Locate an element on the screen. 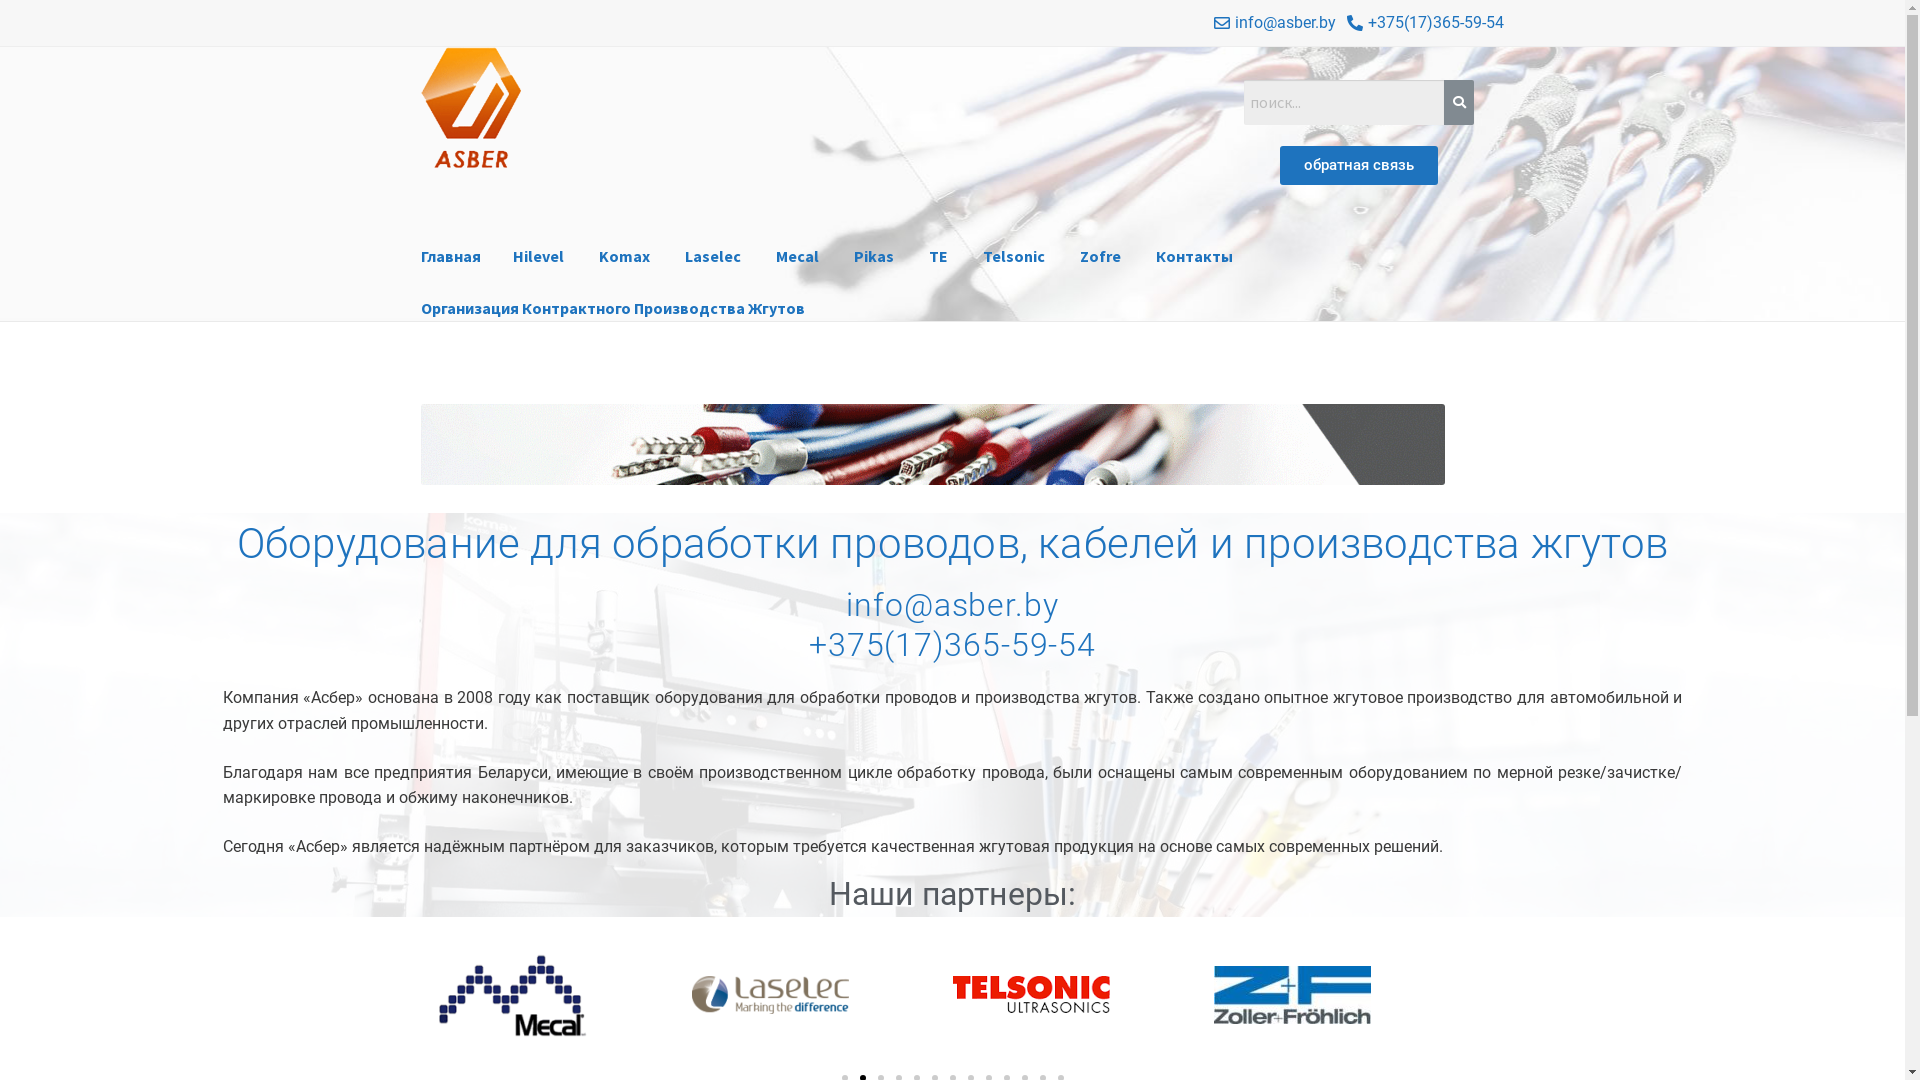  TE is located at coordinates (938, 257).